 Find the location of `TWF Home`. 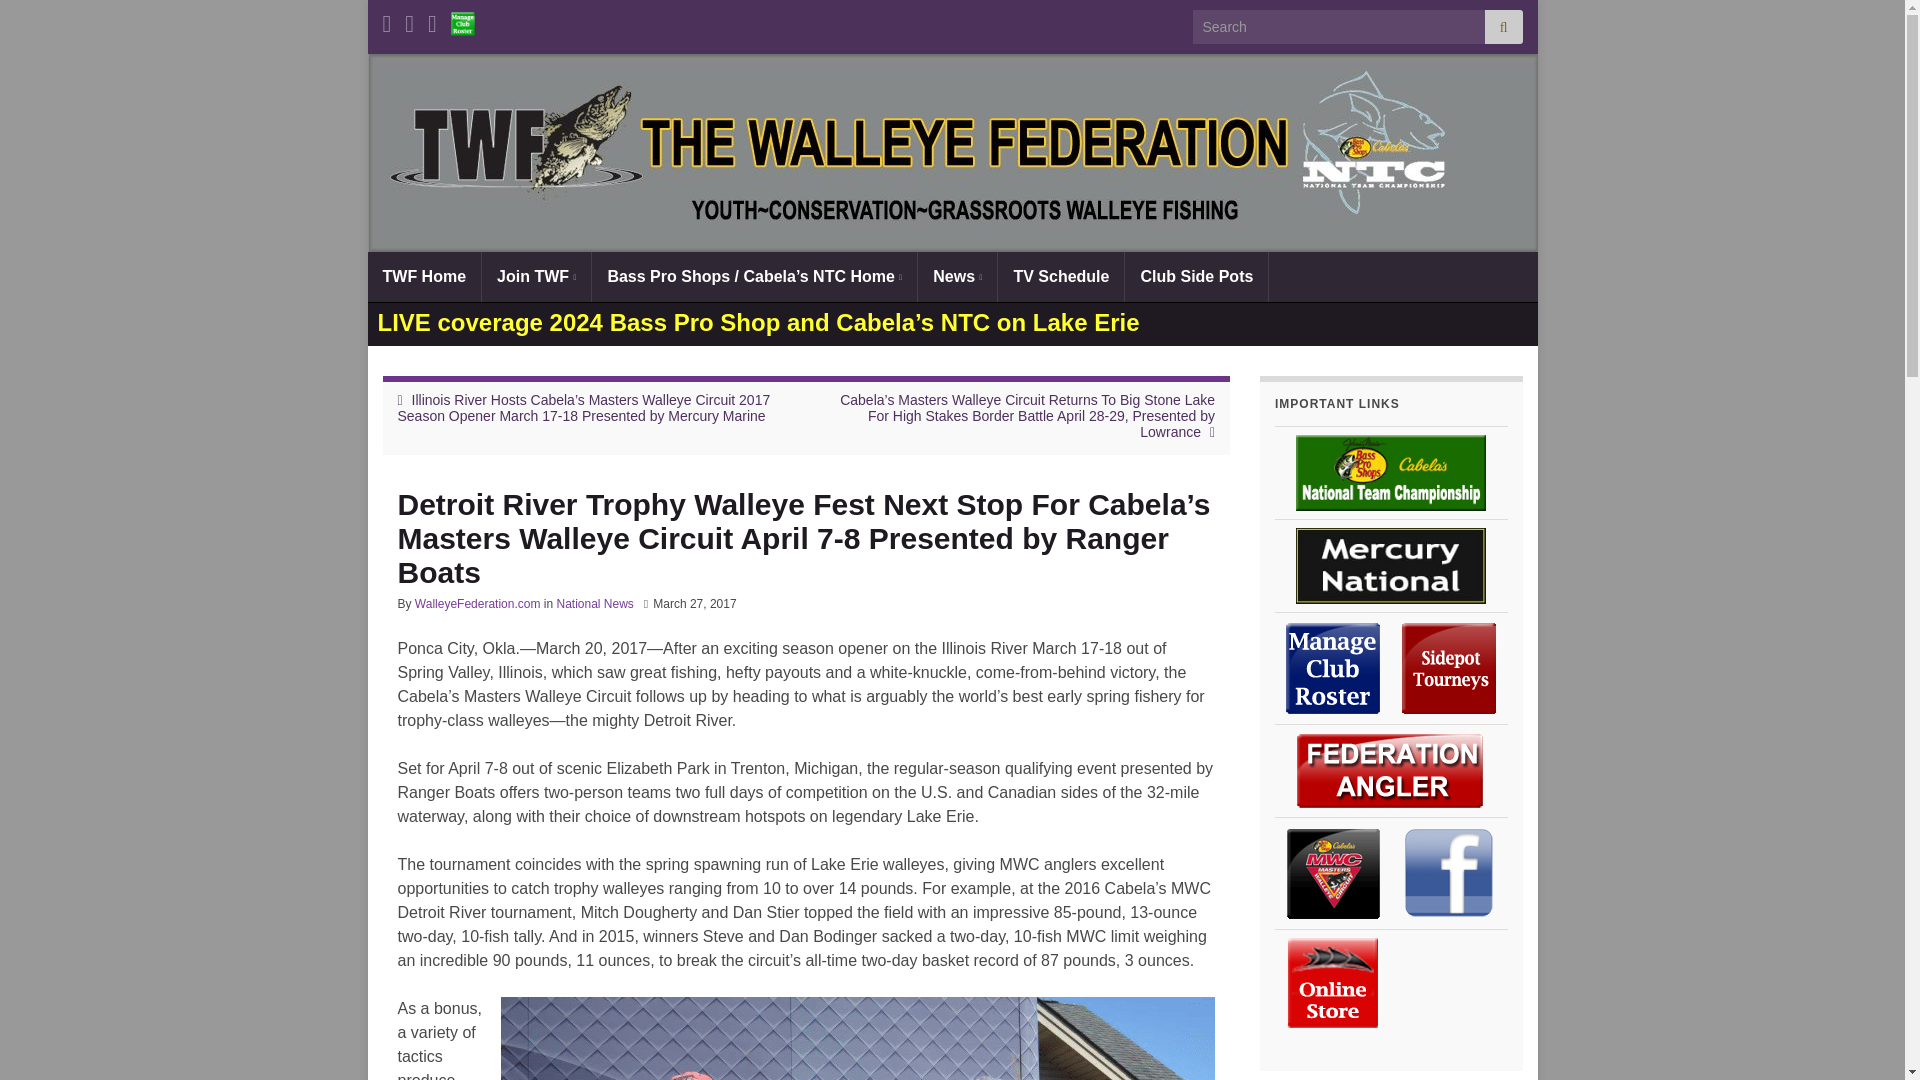

TWF Home is located at coordinates (424, 276).